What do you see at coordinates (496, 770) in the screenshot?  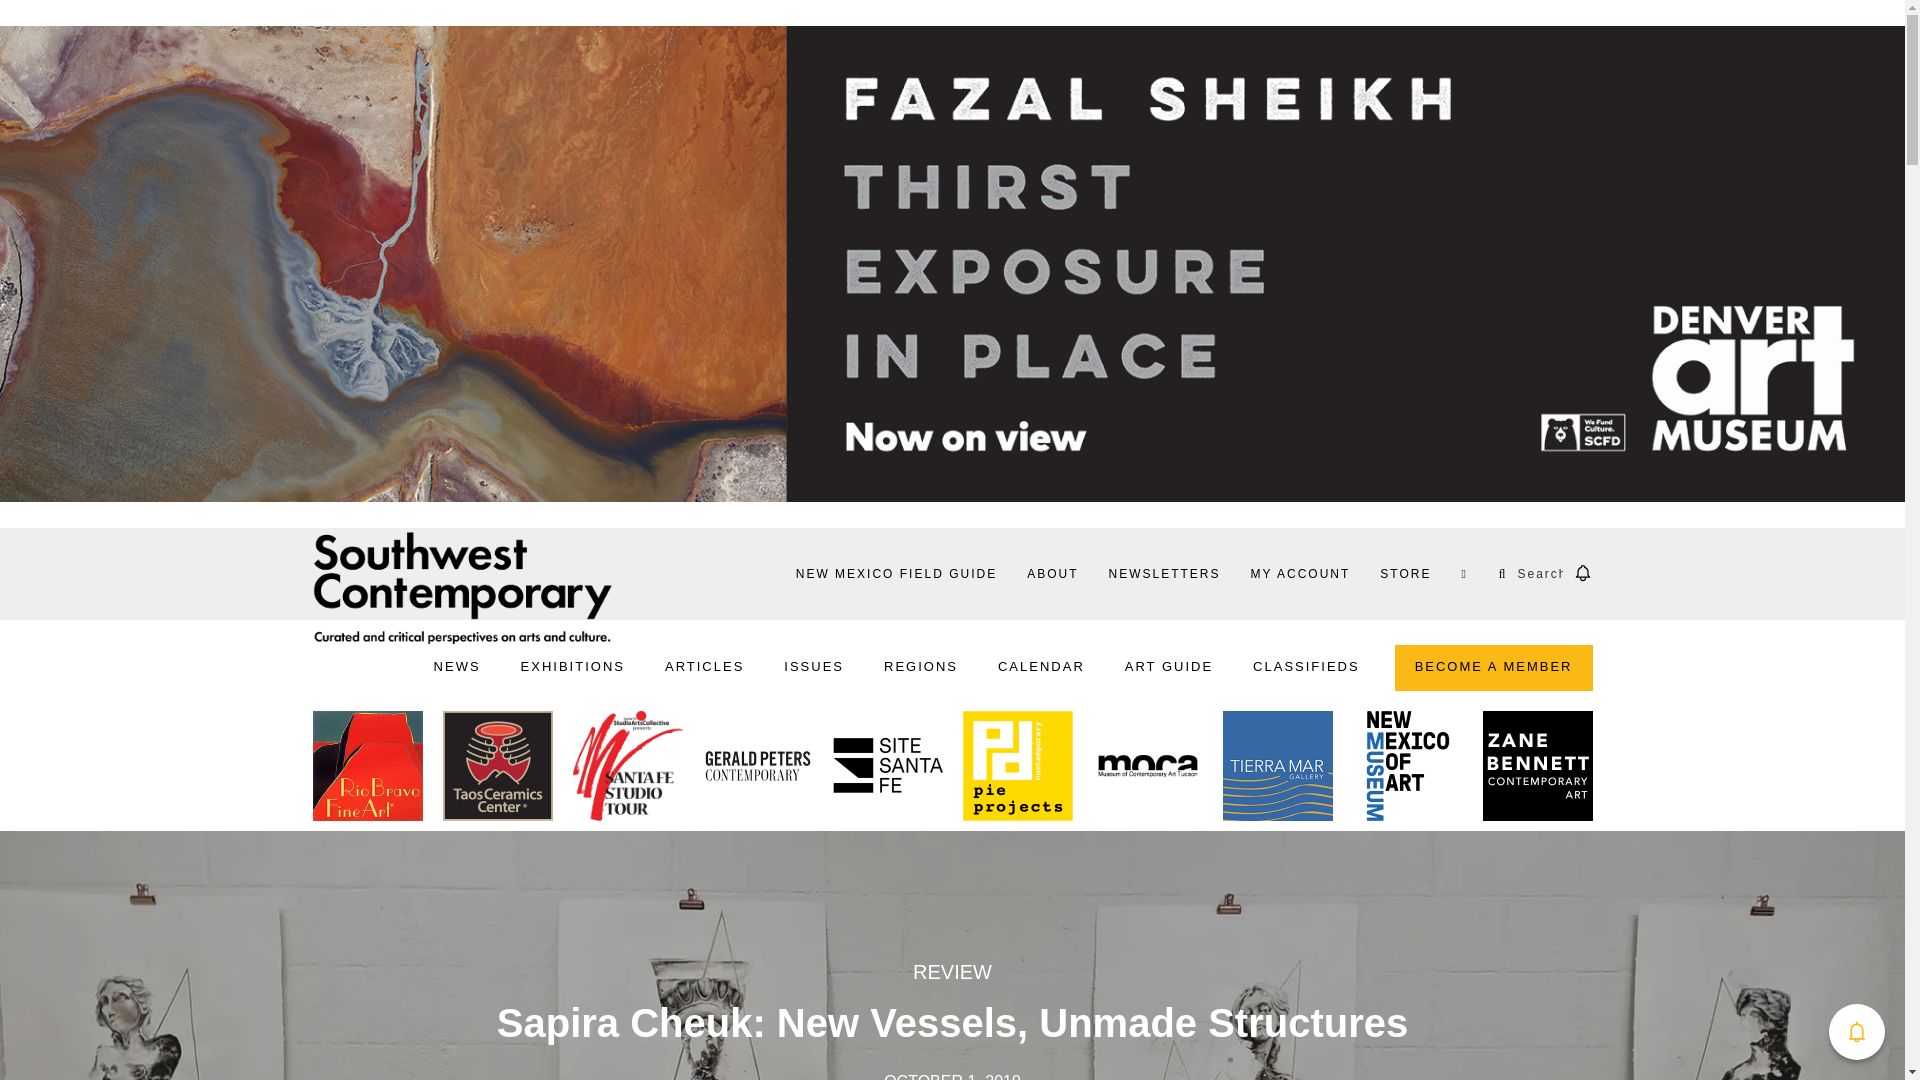 I see `Taos Ceramics Center Logo` at bounding box center [496, 770].